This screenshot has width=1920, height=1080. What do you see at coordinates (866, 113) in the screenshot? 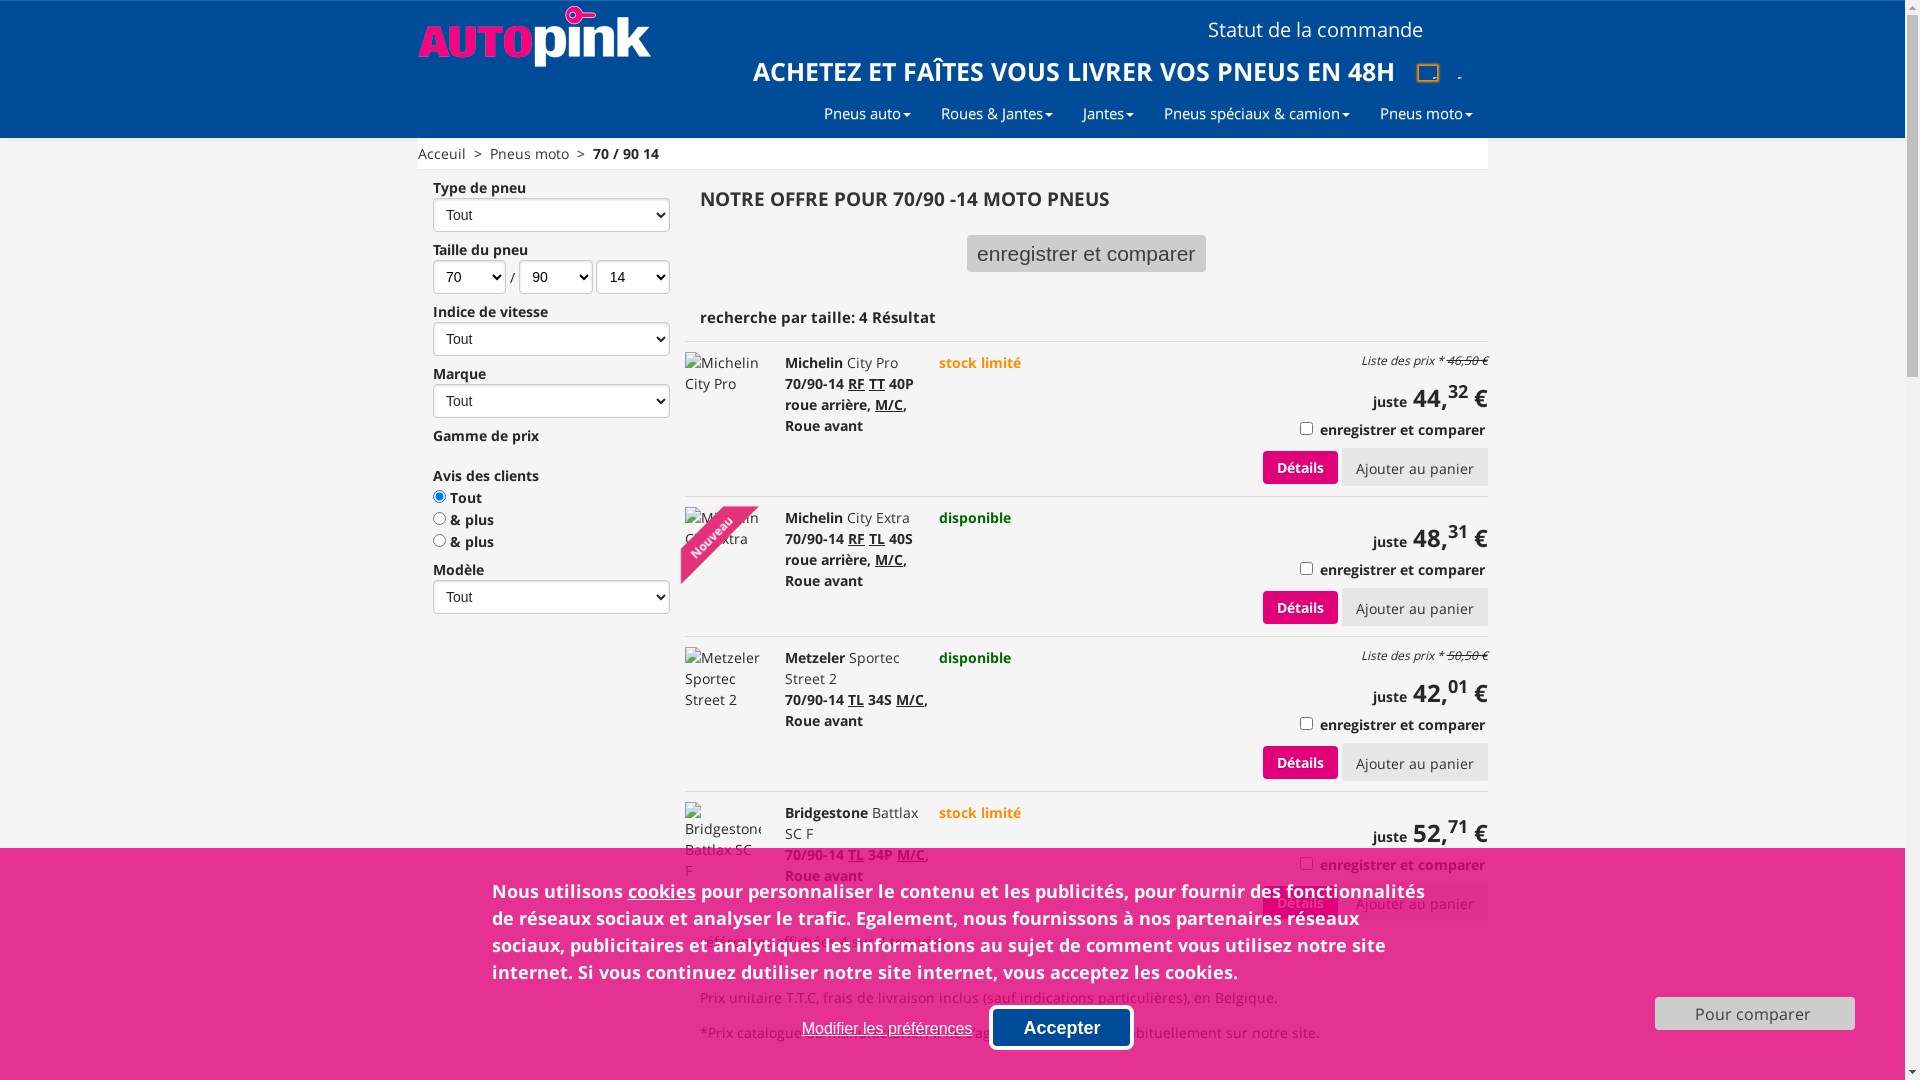
I see `Pneus auto` at bounding box center [866, 113].